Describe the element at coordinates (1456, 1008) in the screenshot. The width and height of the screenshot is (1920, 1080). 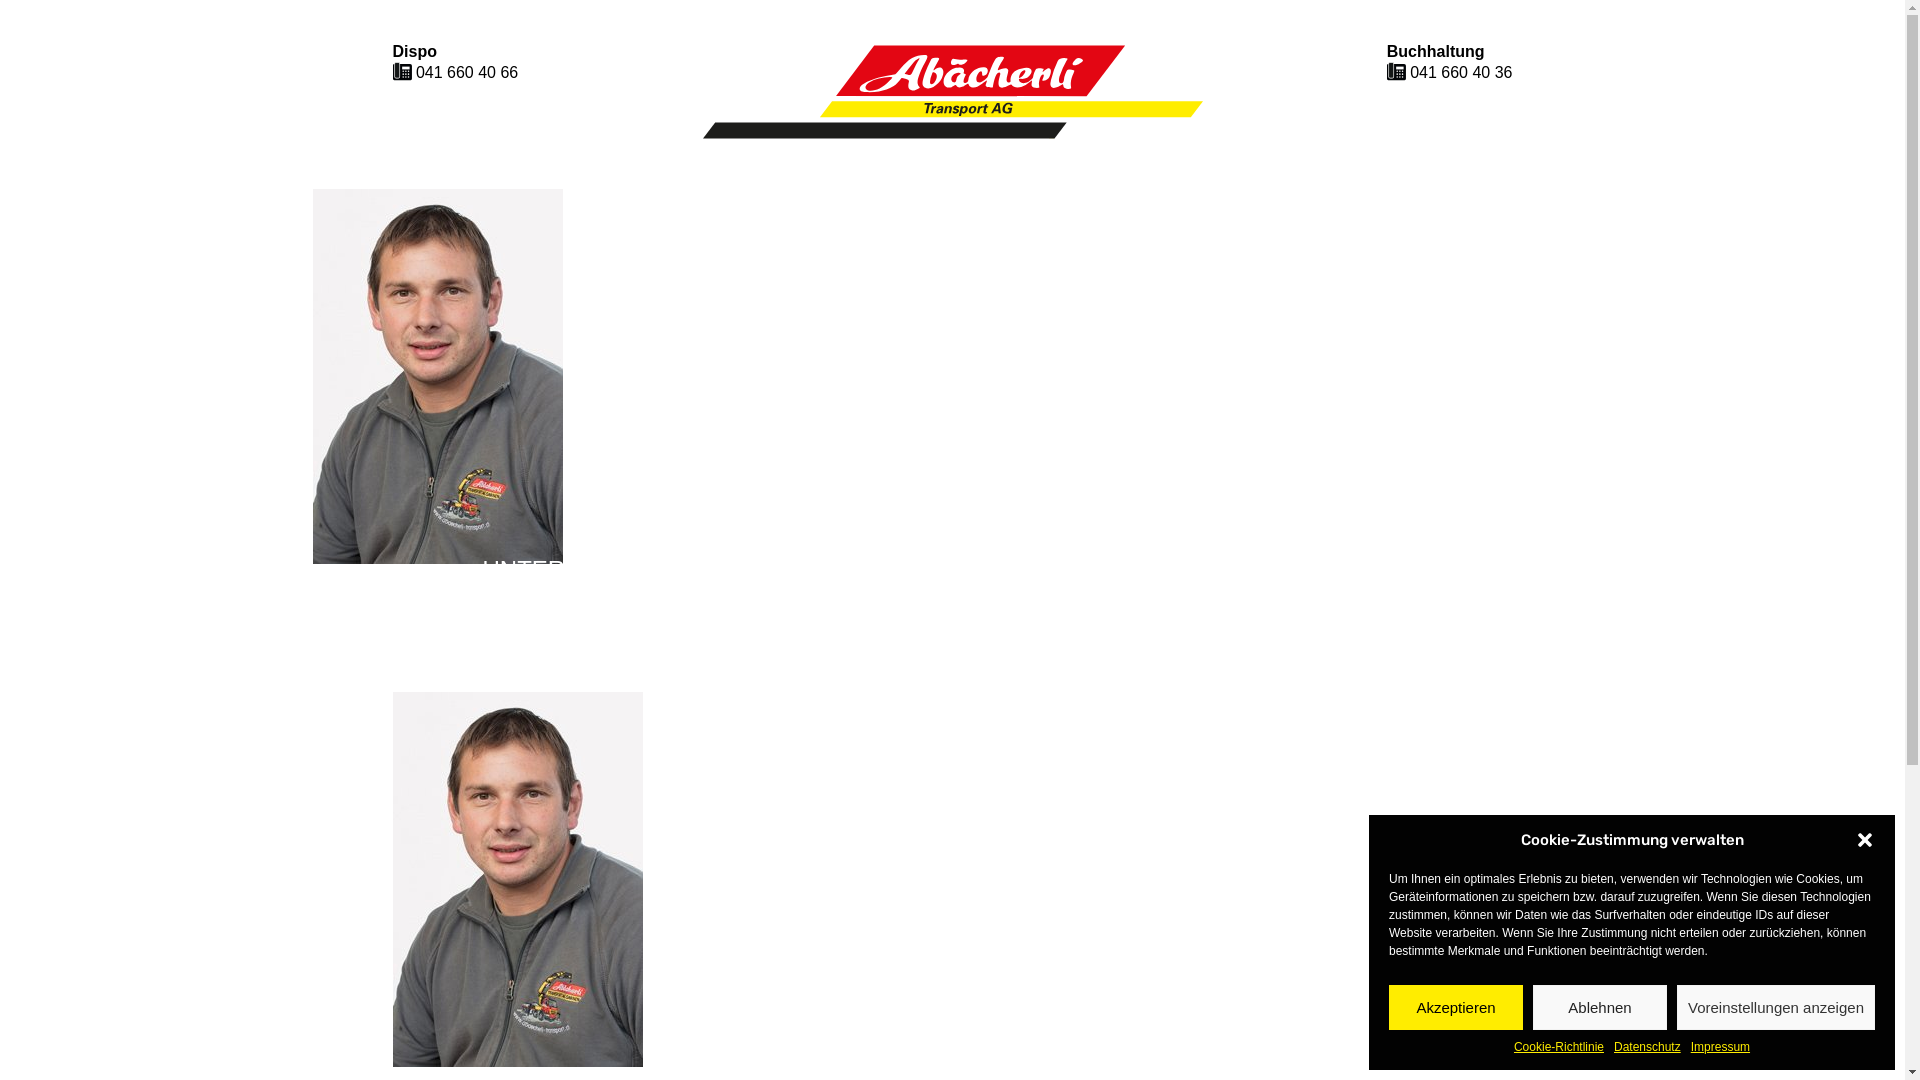
I see `Akzeptieren` at that location.